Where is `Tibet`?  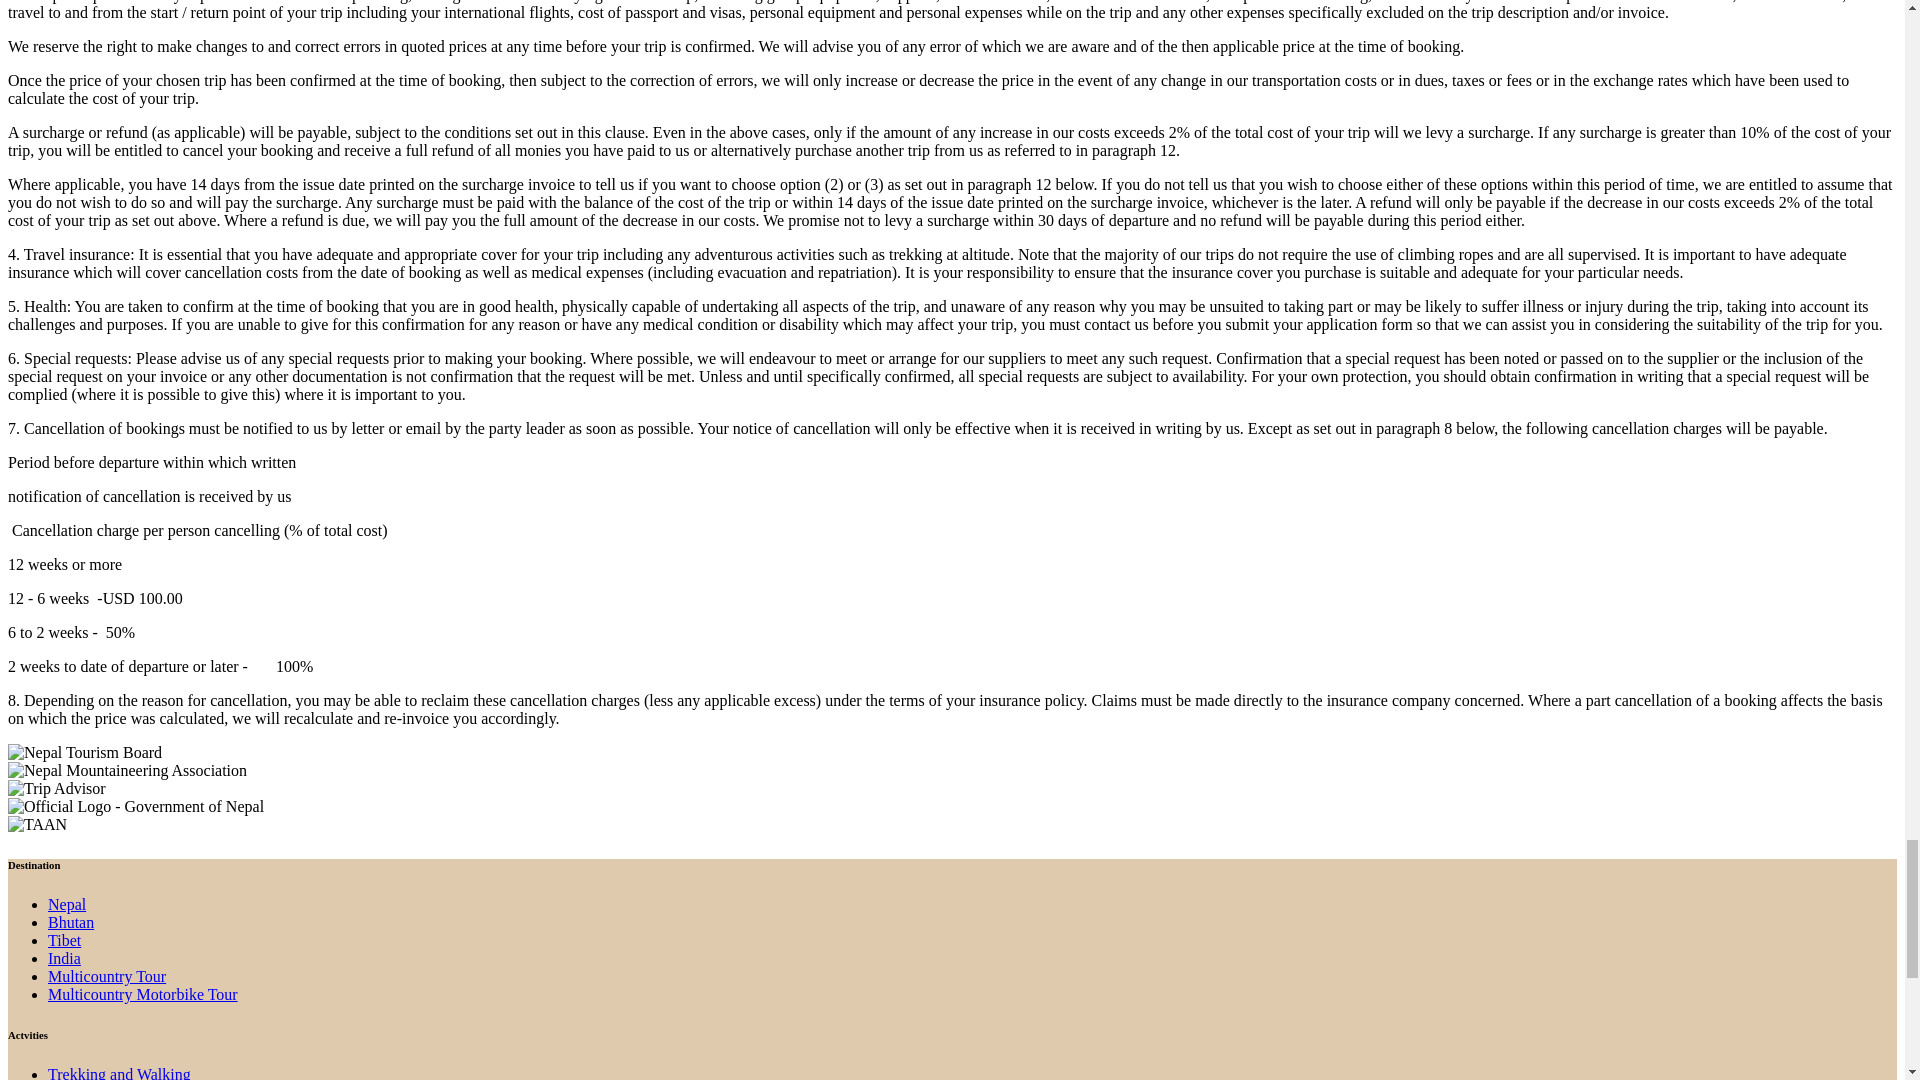 Tibet is located at coordinates (64, 940).